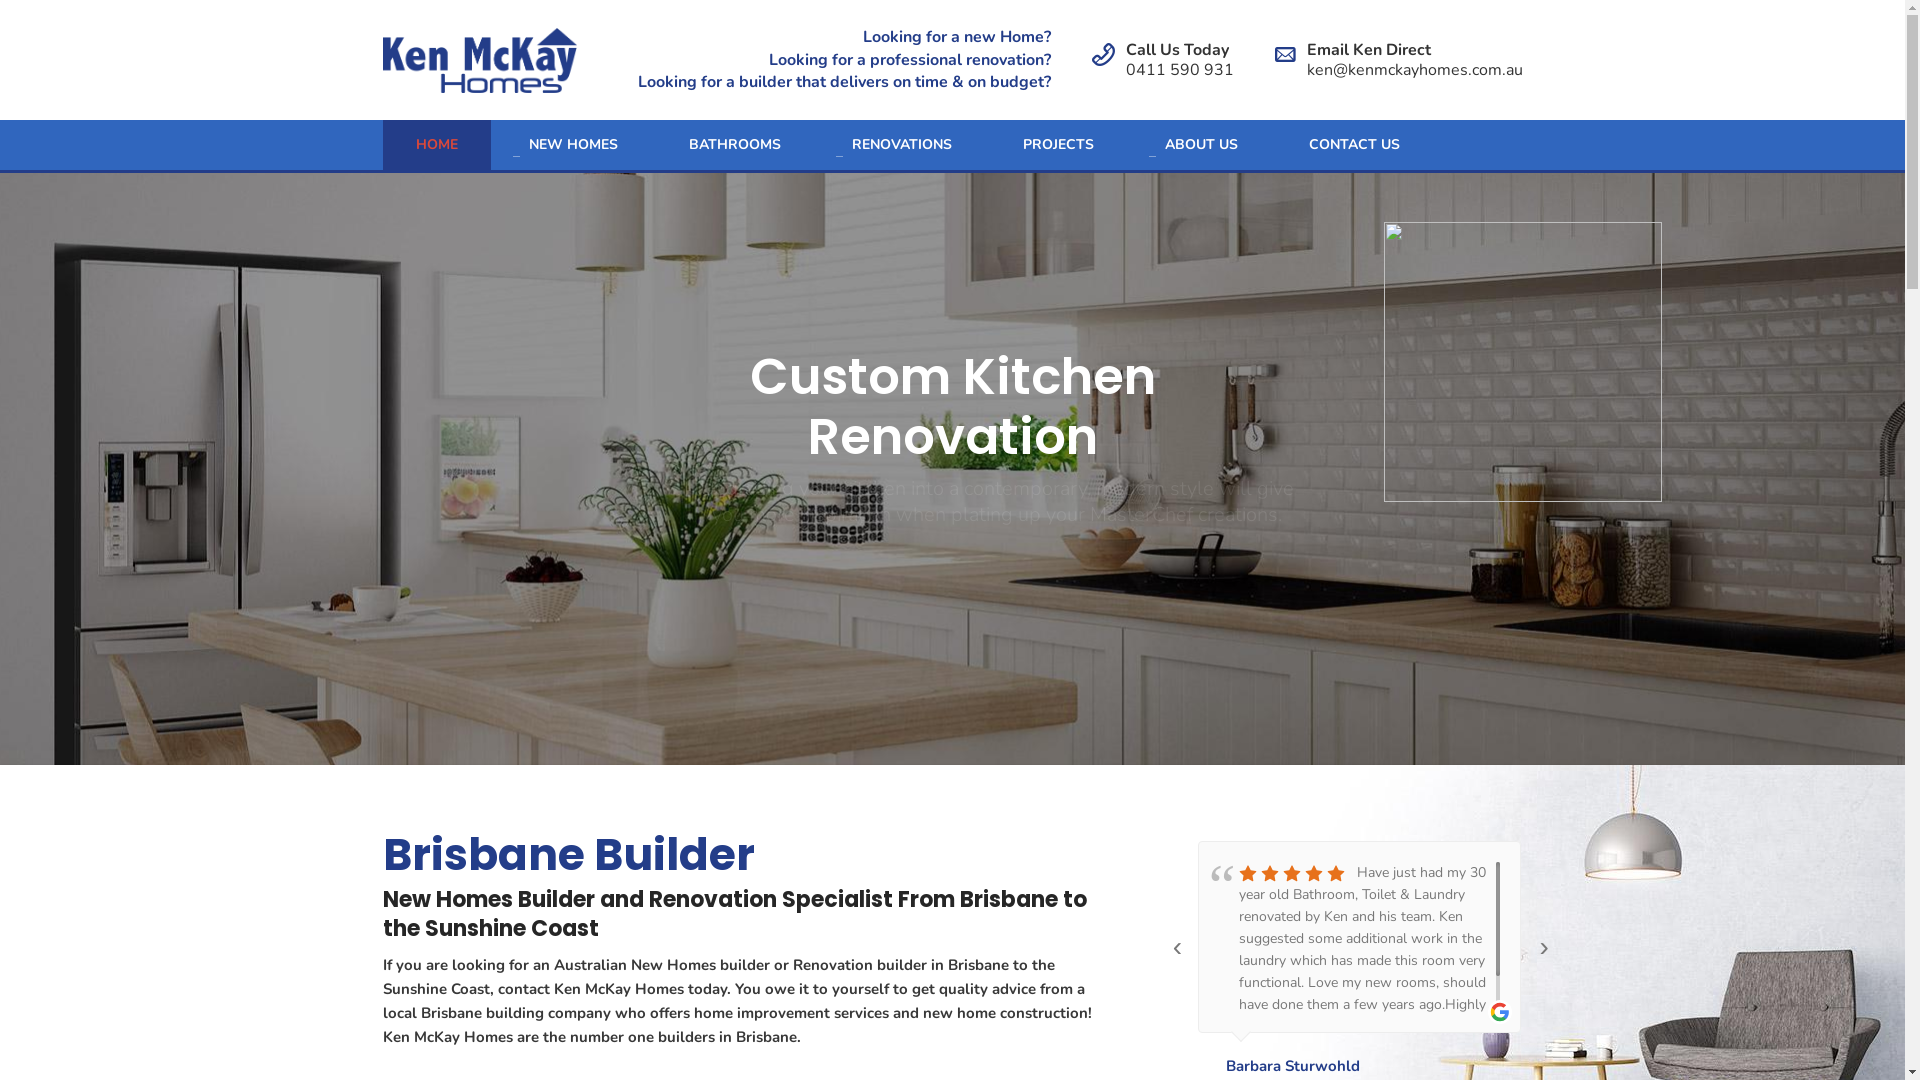  I want to click on RENOVATIONS, so click(900, 145).